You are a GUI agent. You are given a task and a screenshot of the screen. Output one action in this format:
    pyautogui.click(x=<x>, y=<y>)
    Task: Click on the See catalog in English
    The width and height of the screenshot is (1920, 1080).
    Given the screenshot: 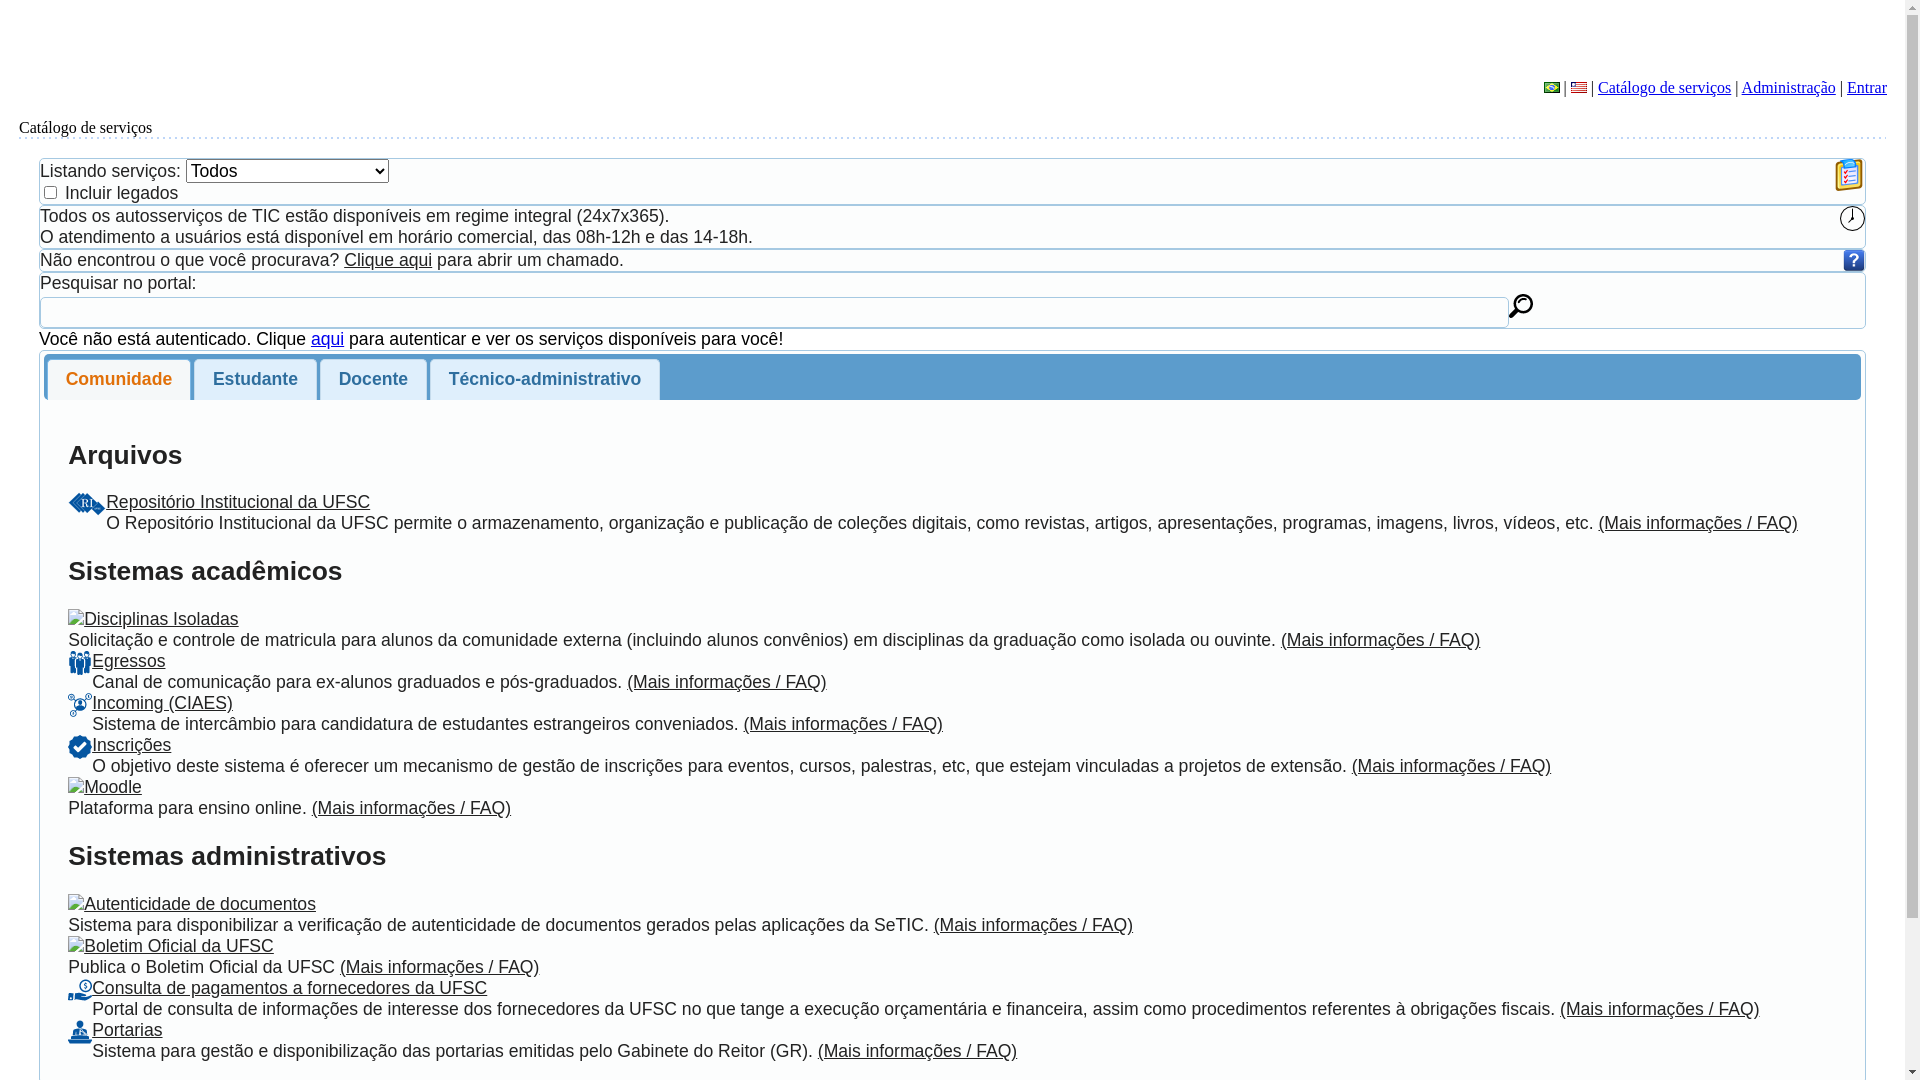 What is the action you would take?
    pyautogui.click(x=1579, y=88)
    